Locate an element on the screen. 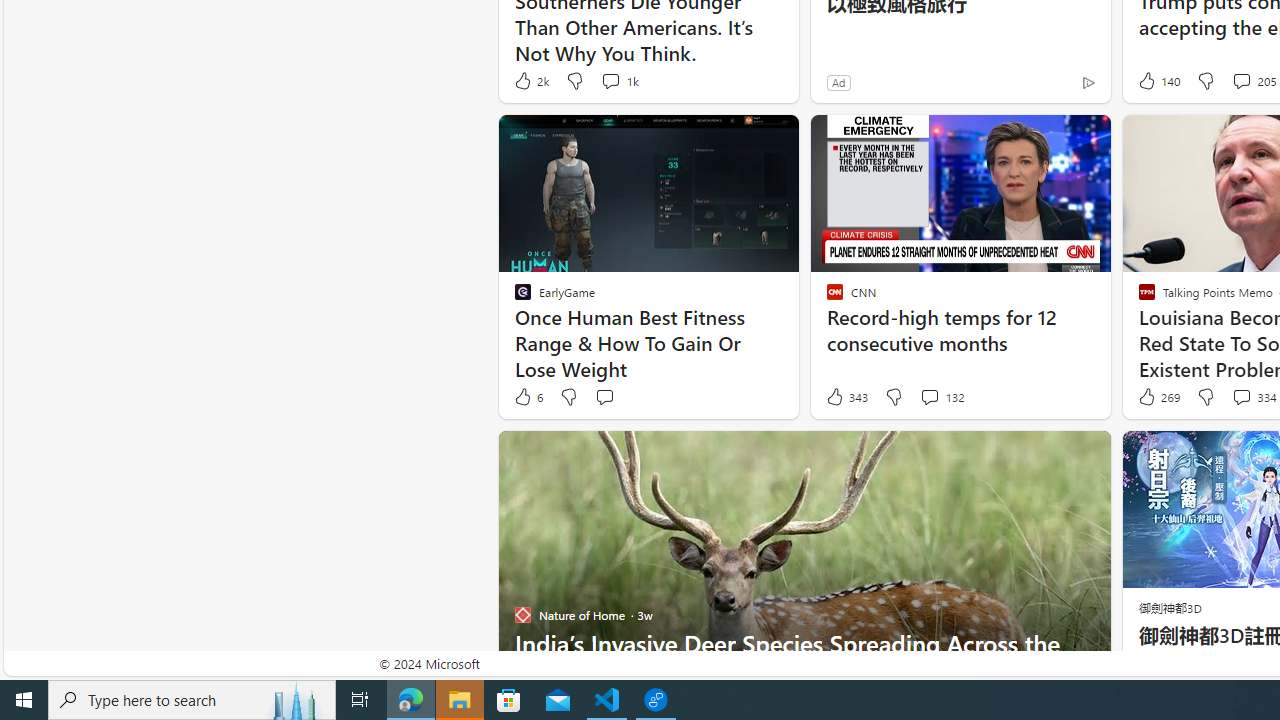 This screenshot has height=720, width=1280. 343 Like is located at coordinates (846, 397).